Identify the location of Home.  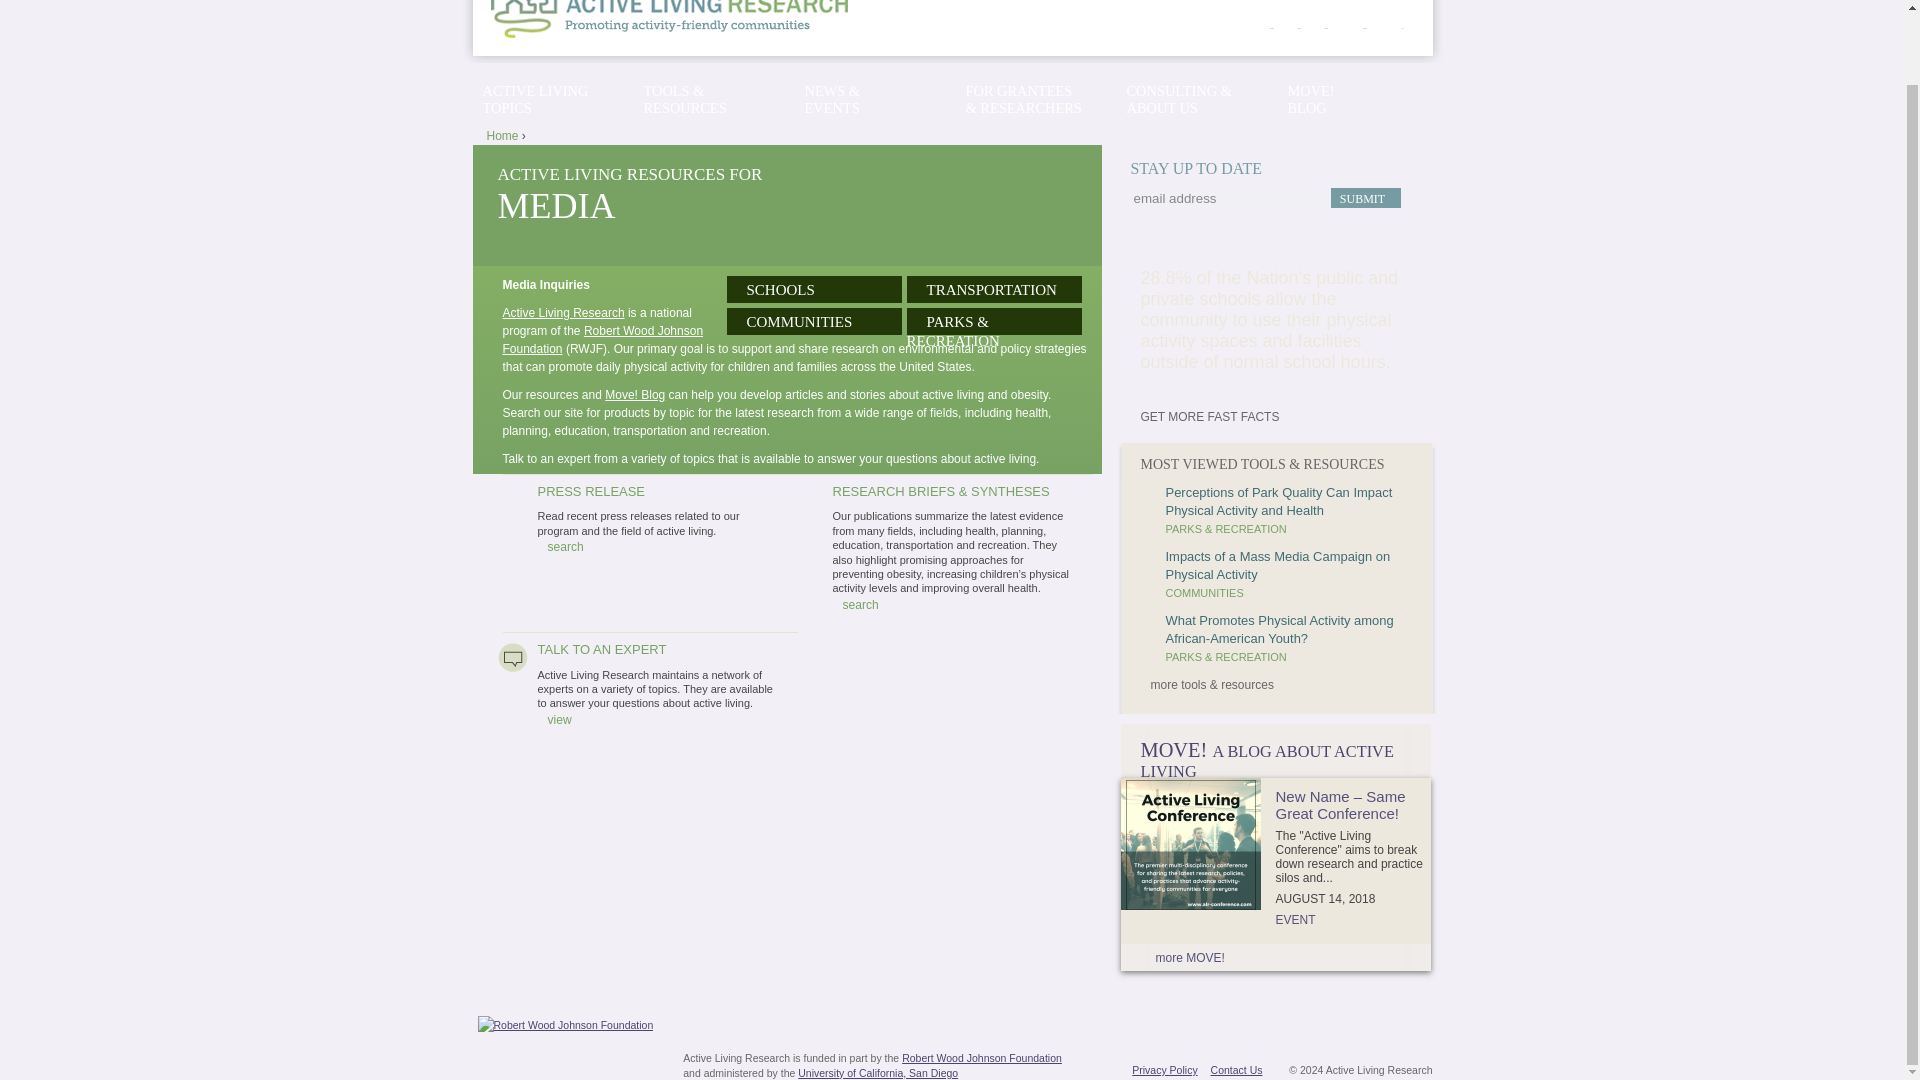
(688, 18).